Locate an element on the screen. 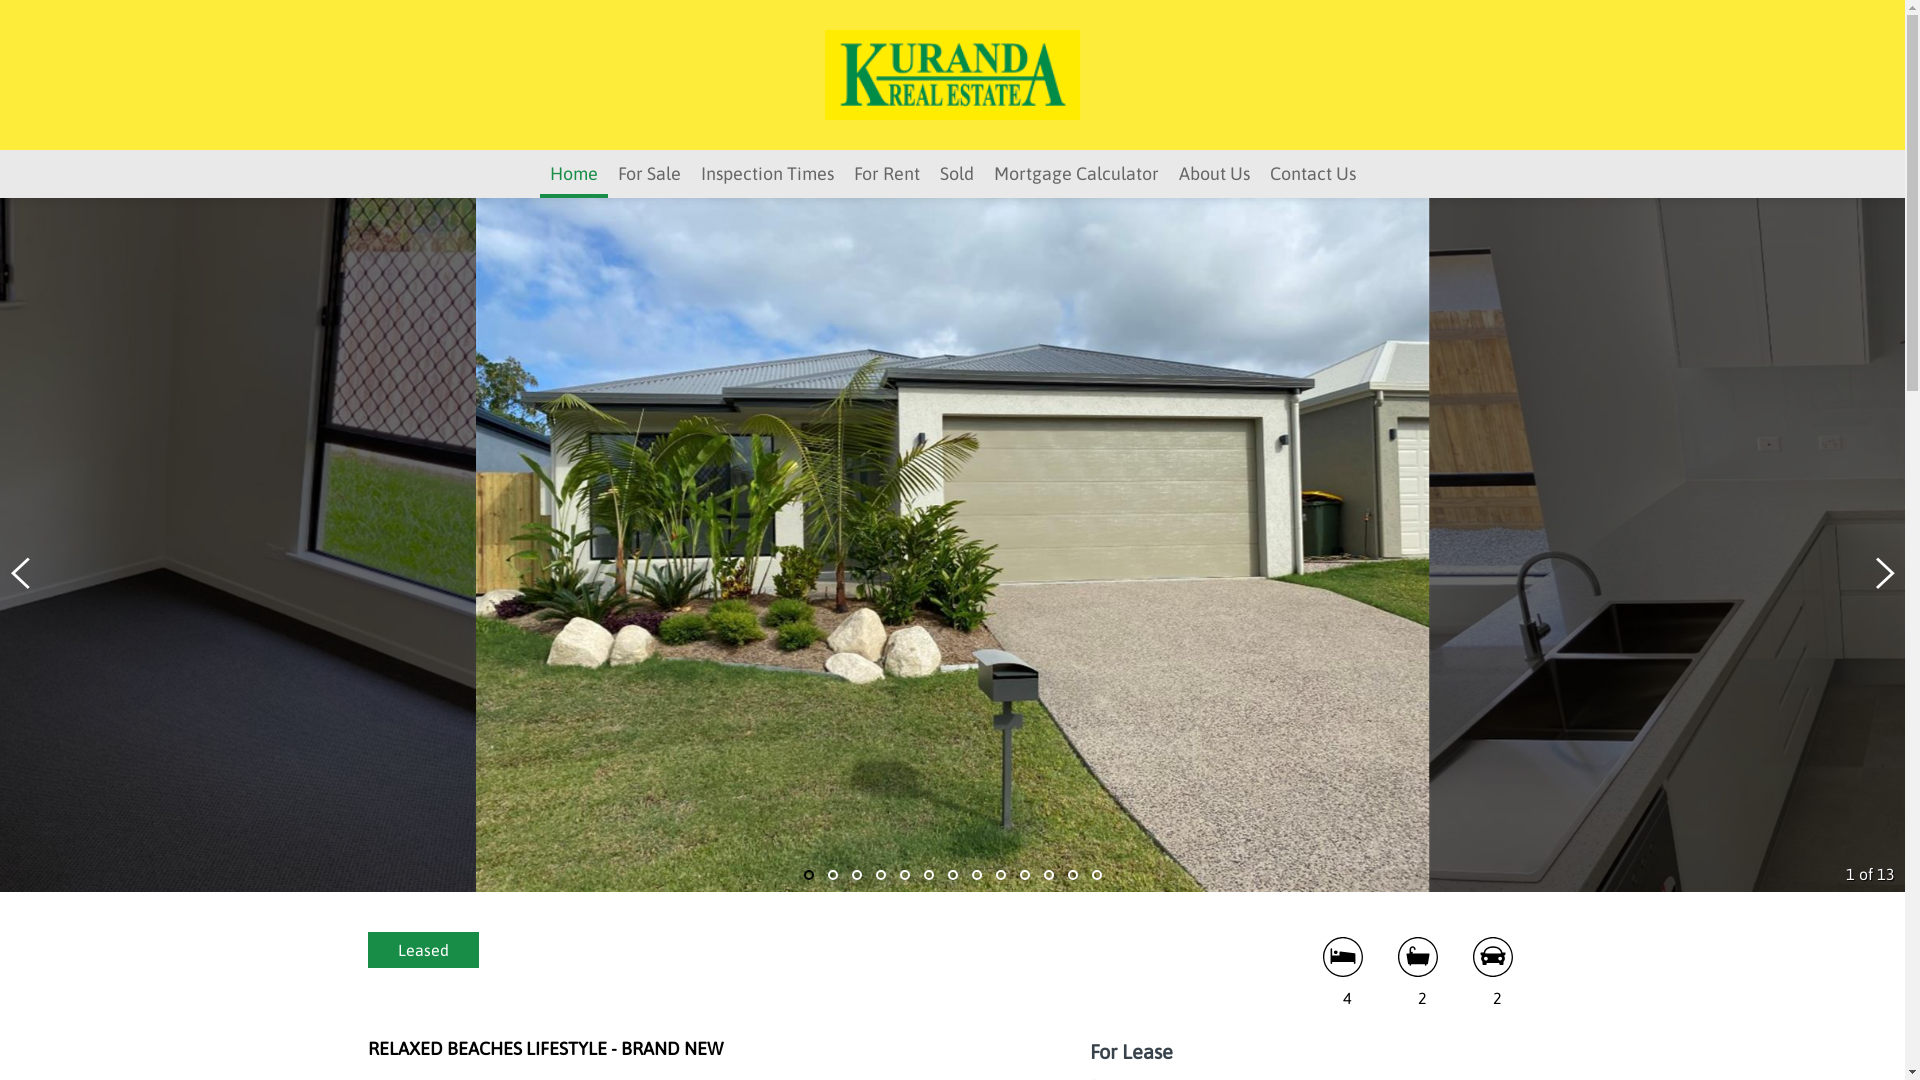  Home is located at coordinates (574, 174).